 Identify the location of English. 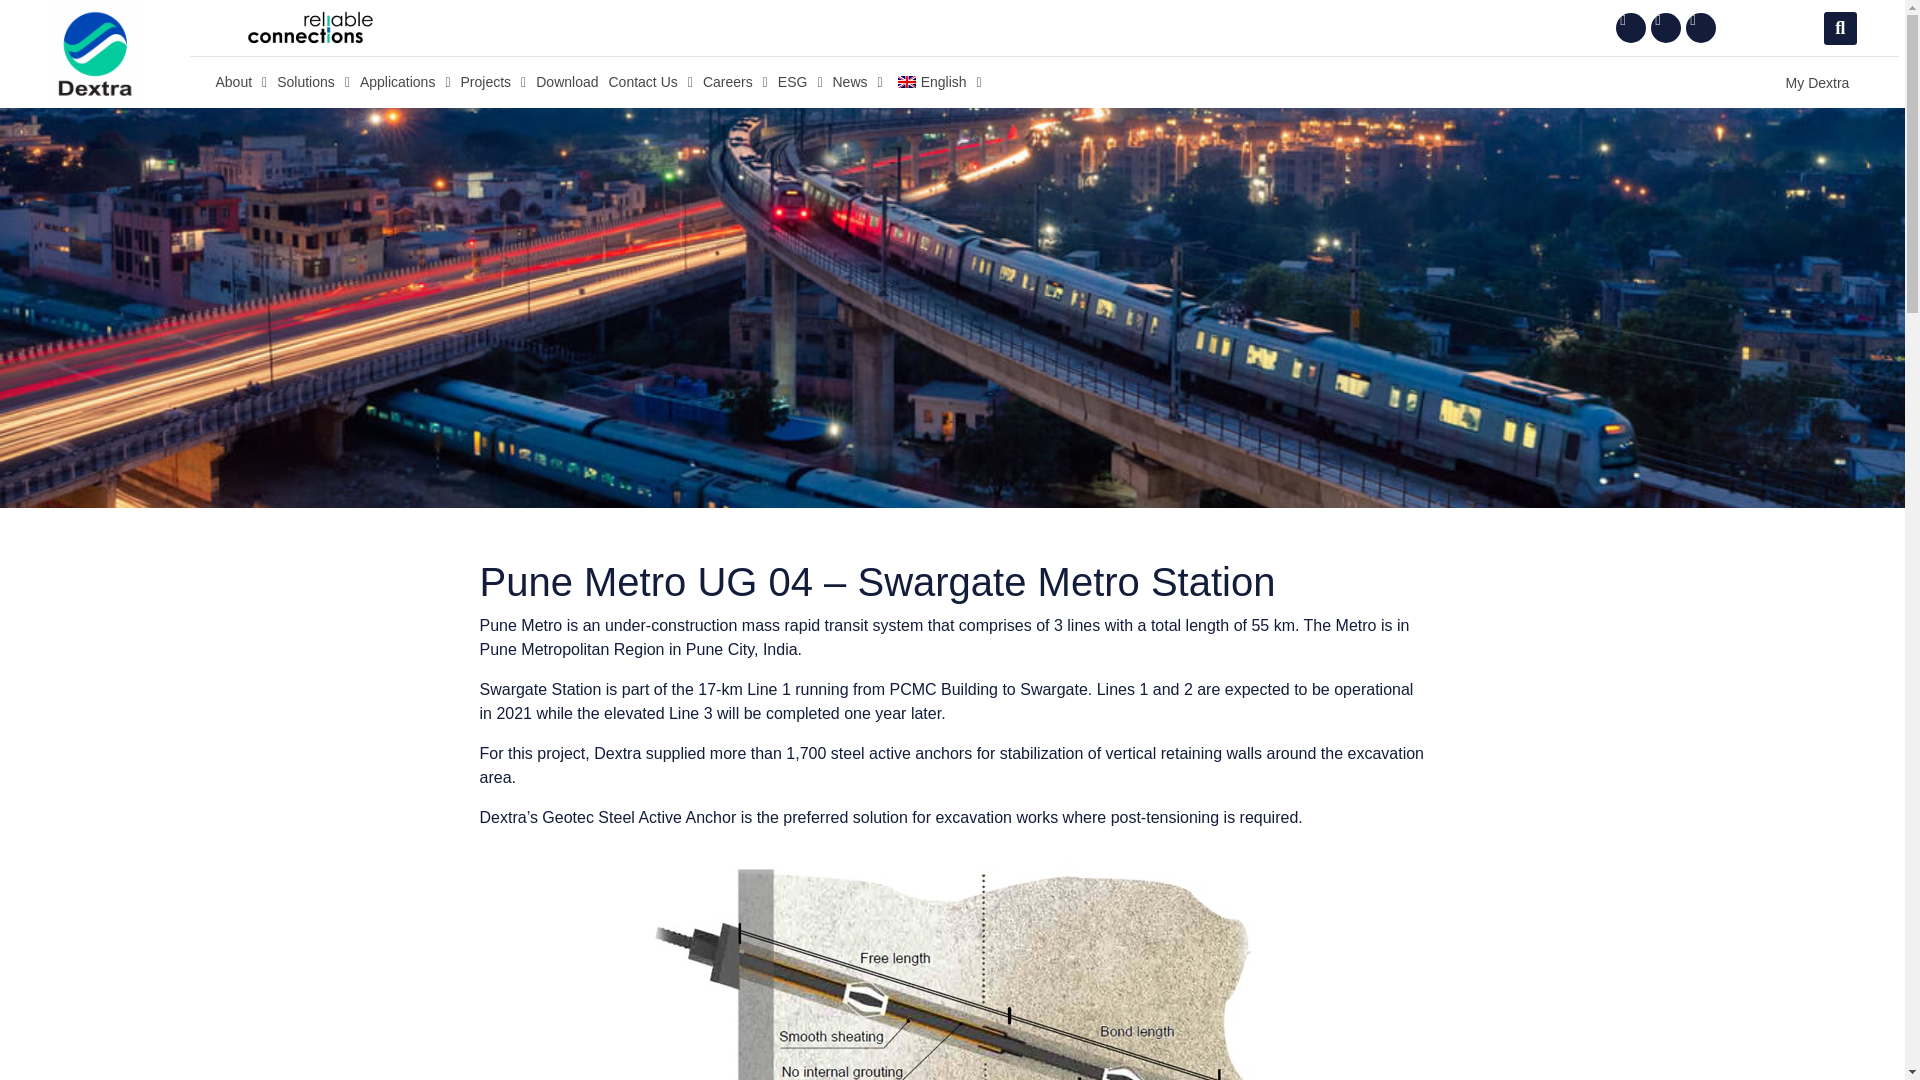
(906, 81).